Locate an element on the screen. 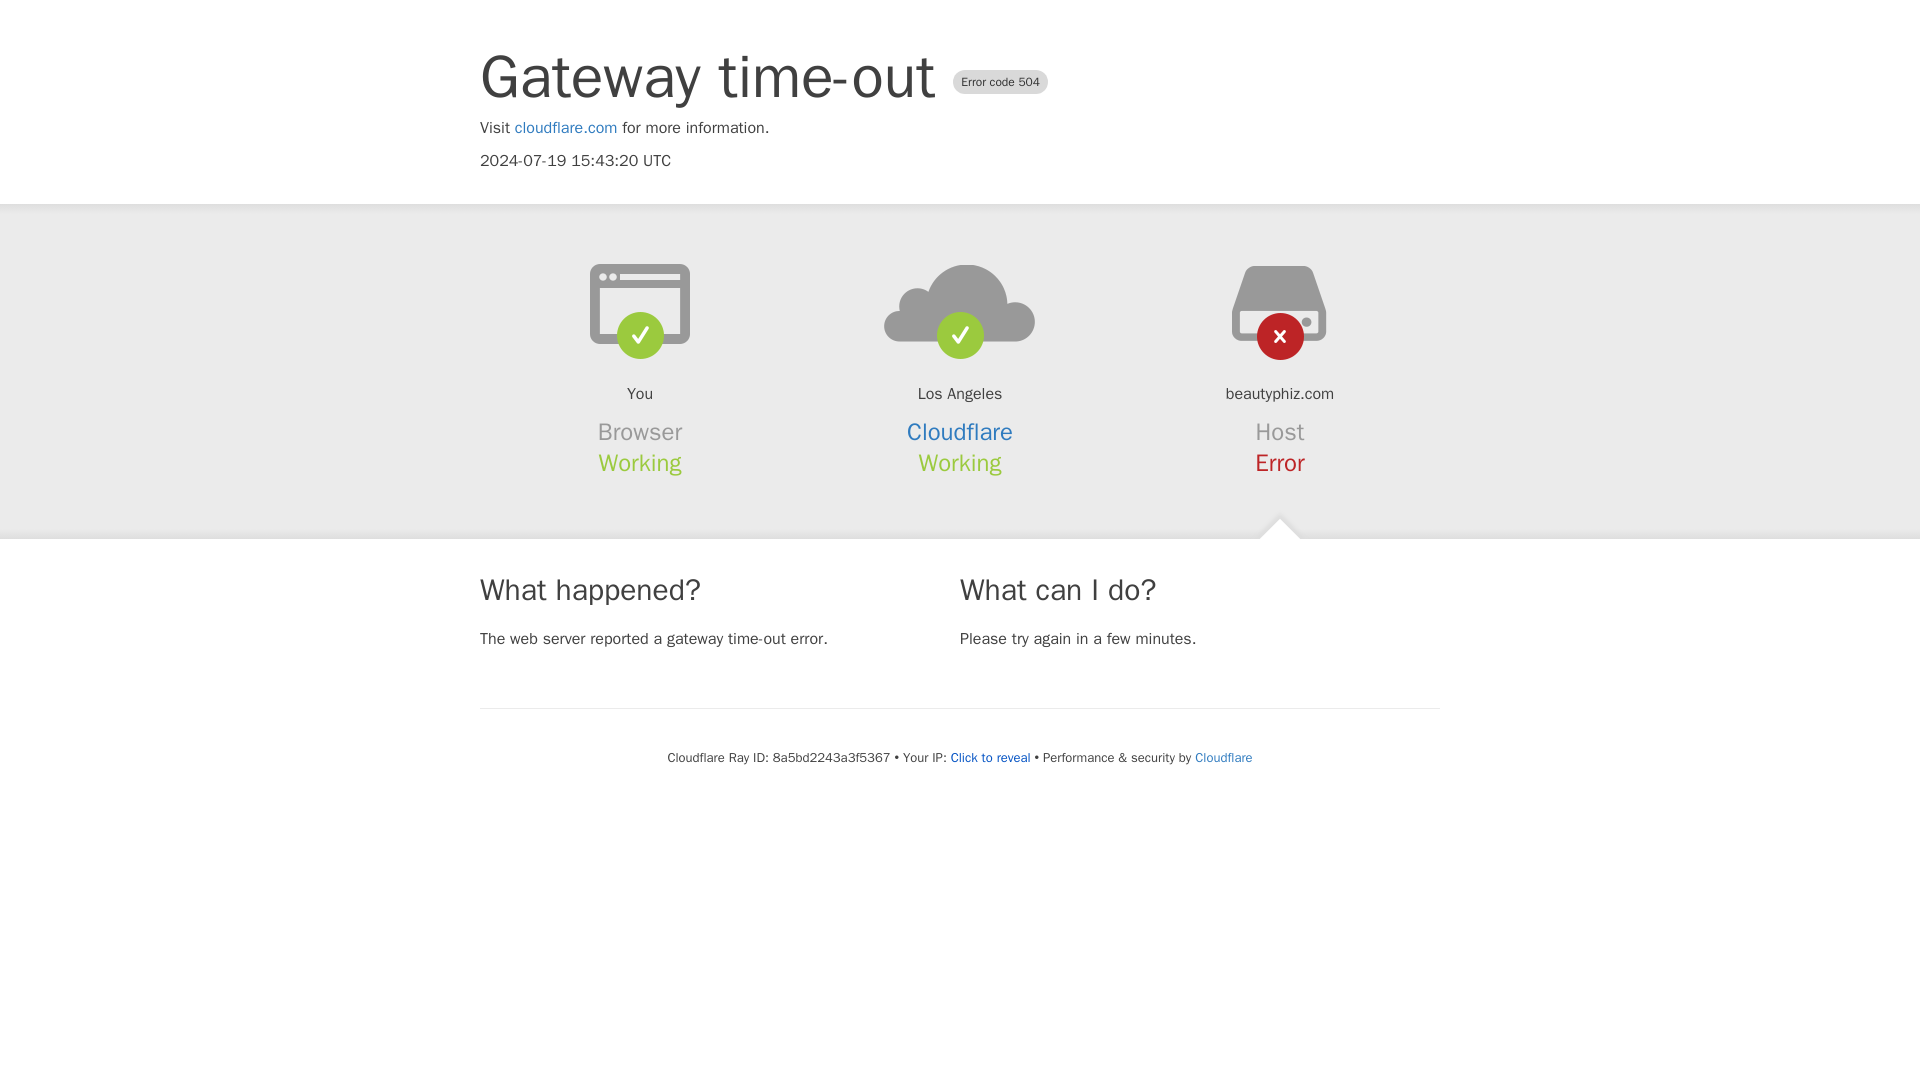 This screenshot has width=1920, height=1080. Cloudflare is located at coordinates (1222, 757).